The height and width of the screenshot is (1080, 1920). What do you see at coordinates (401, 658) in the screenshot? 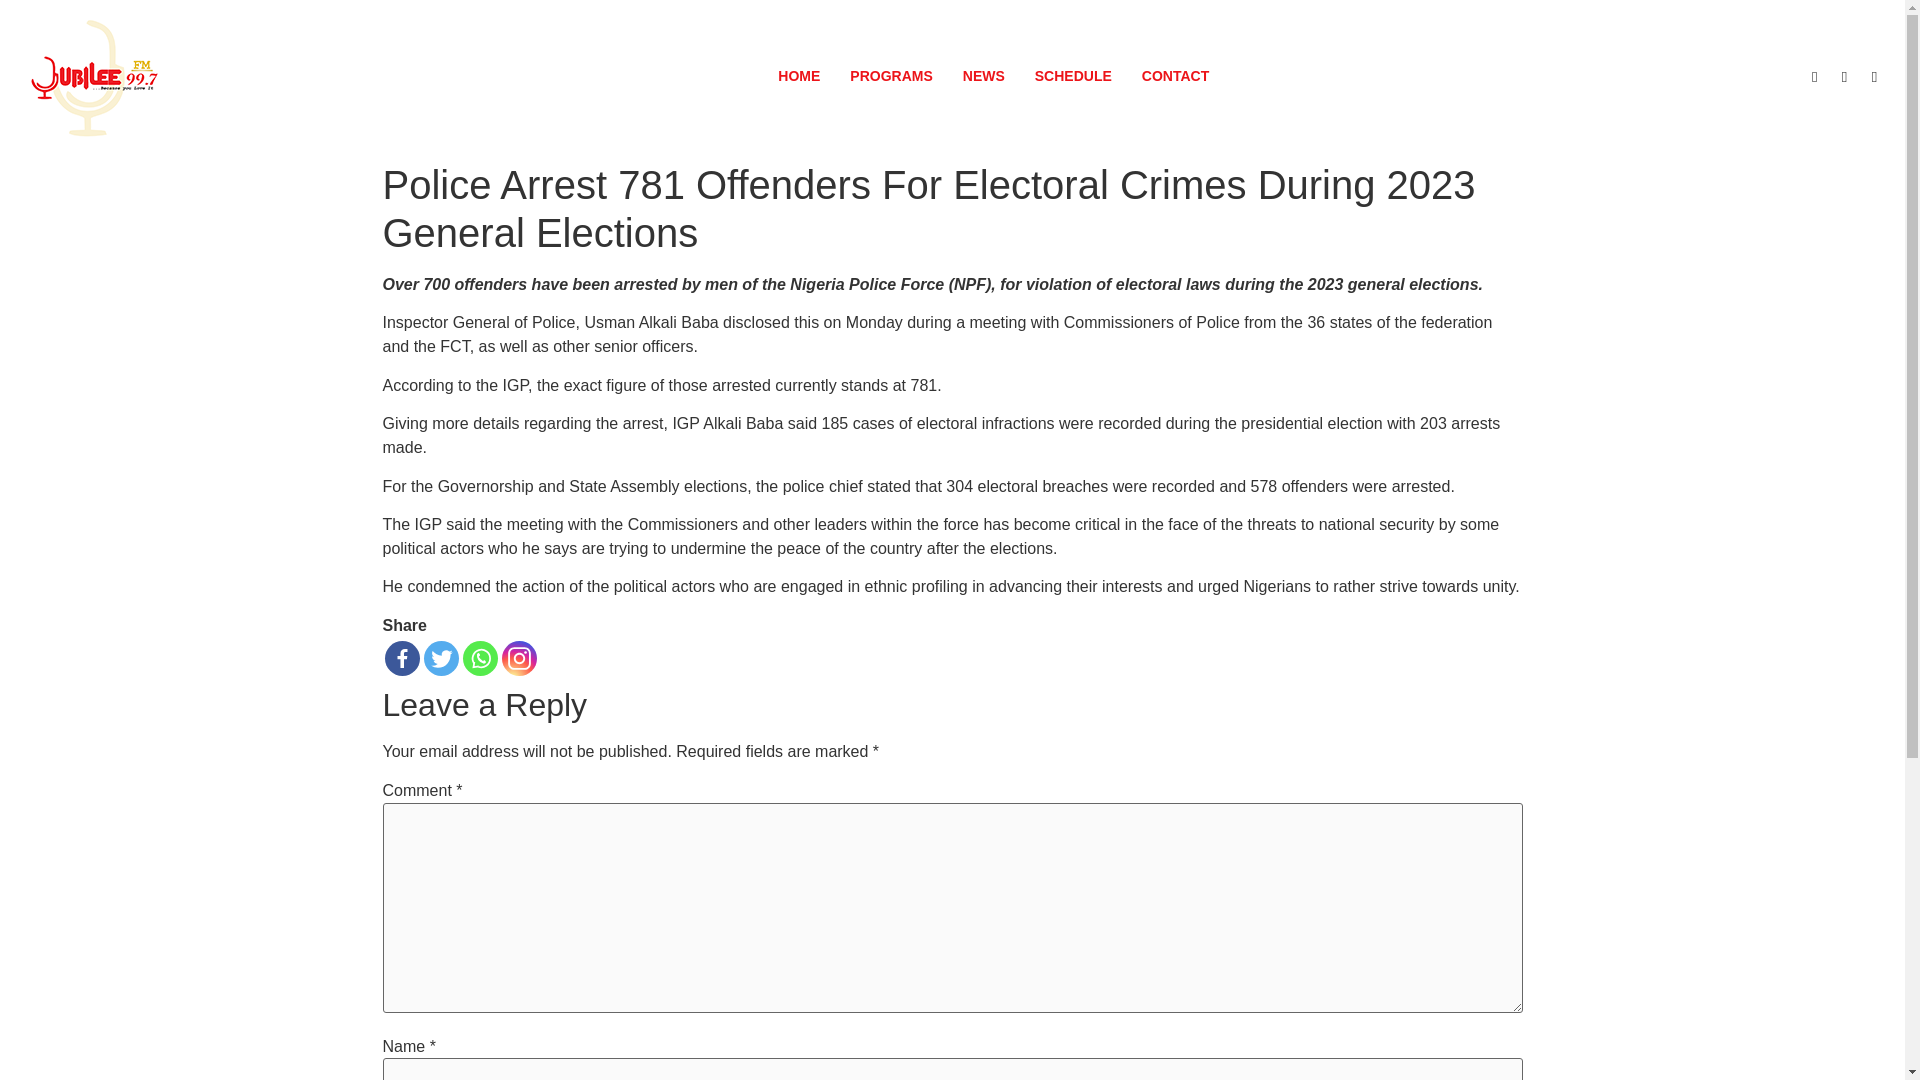
I see `Facebook` at bounding box center [401, 658].